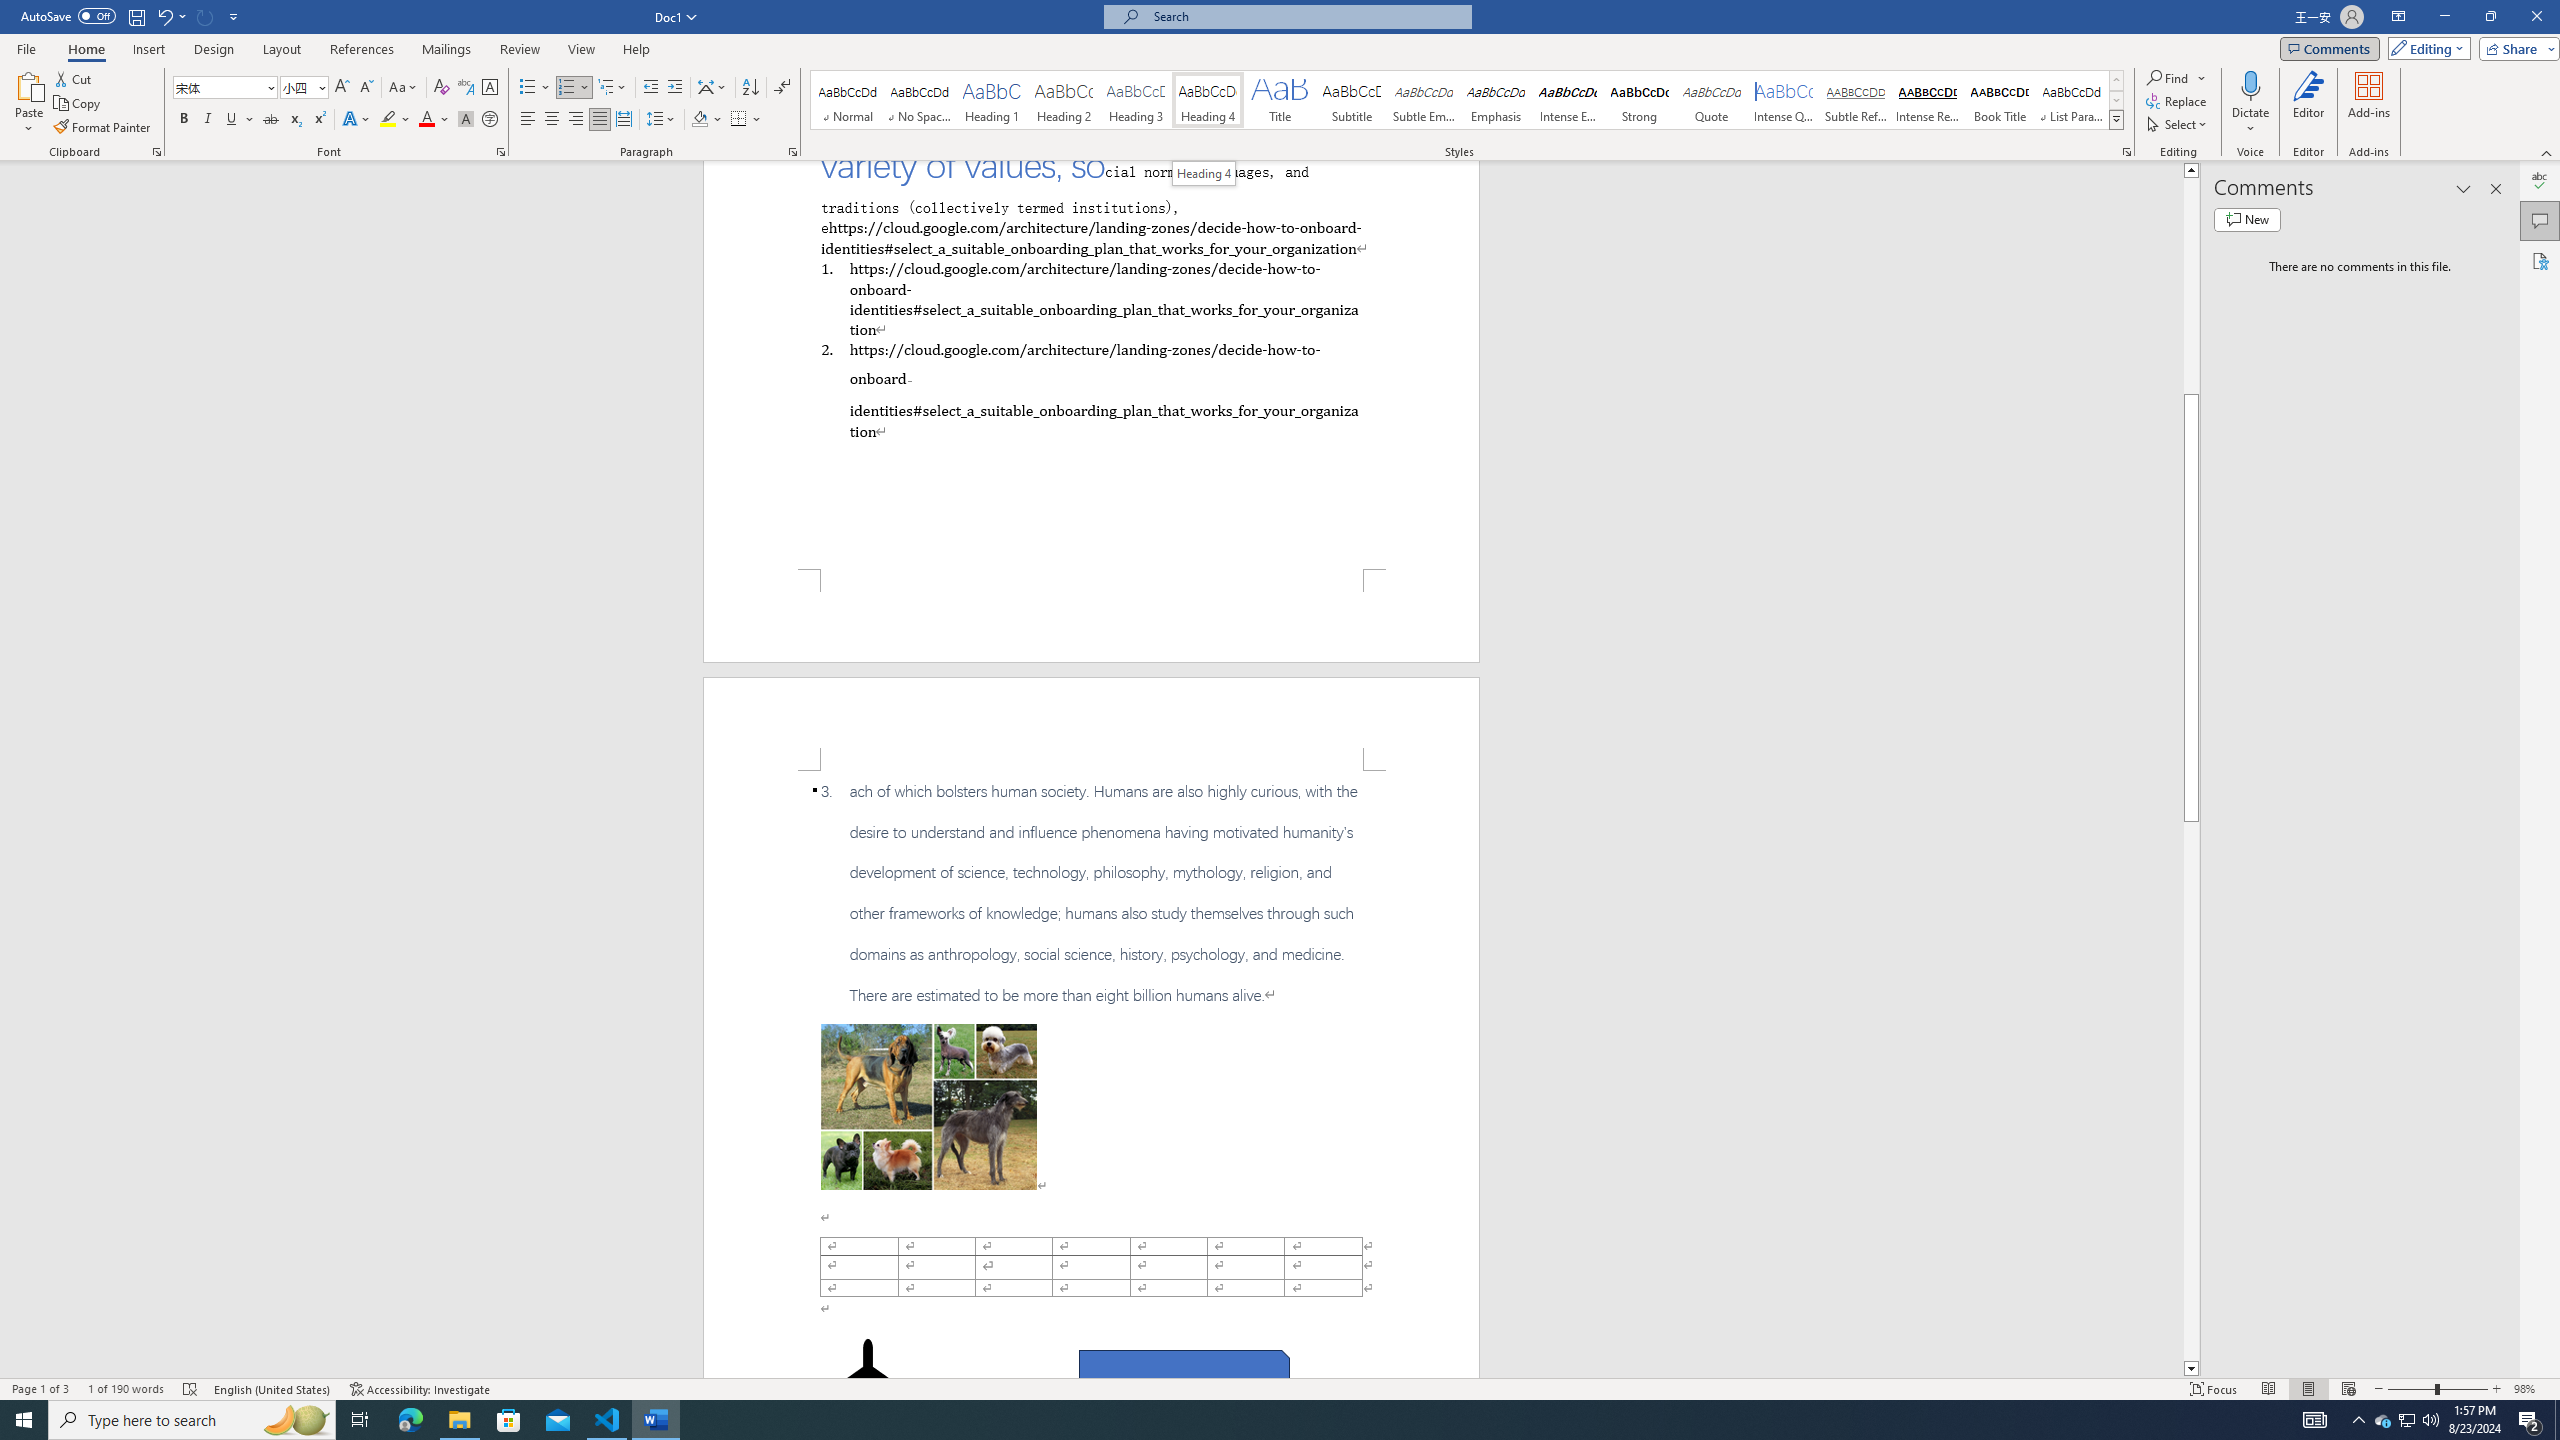  Describe the element at coordinates (281, 49) in the screenshot. I see `Layout` at that location.